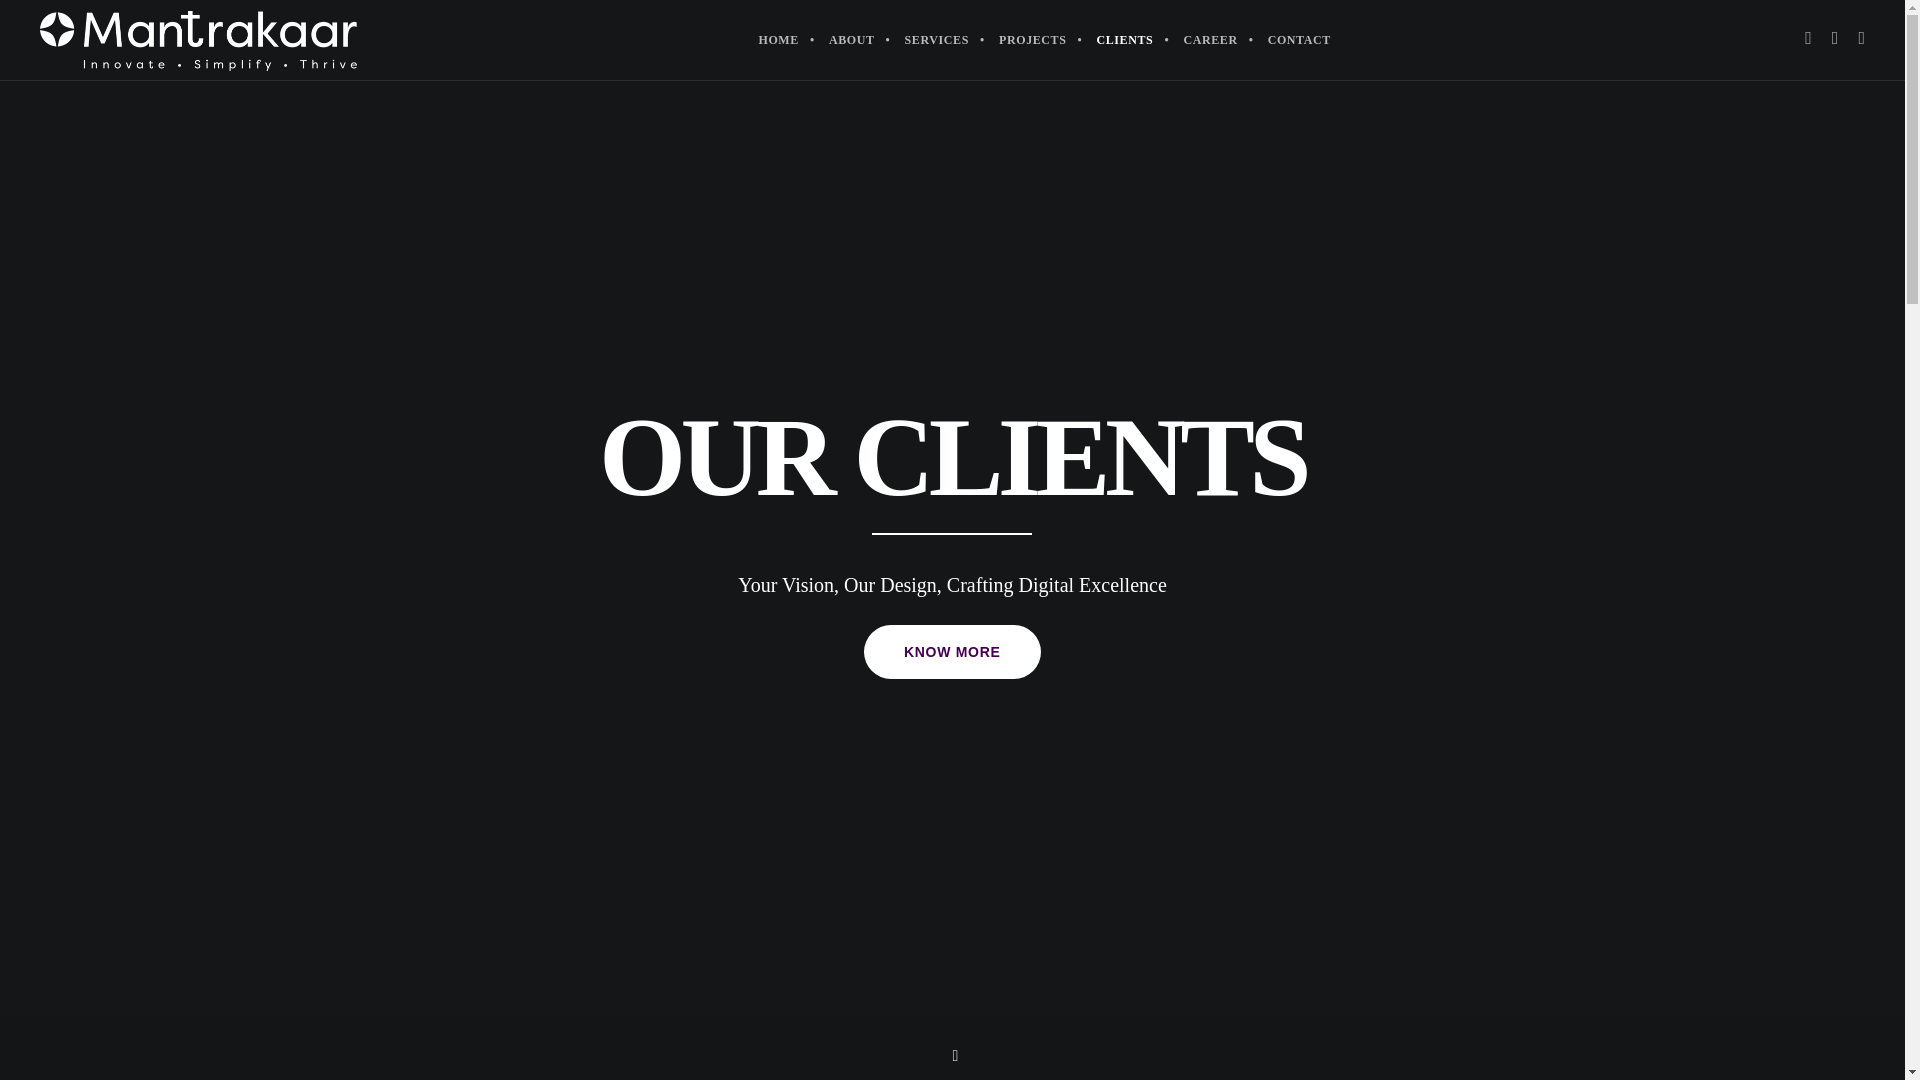  I want to click on KNOW MORE, so click(952, 652).